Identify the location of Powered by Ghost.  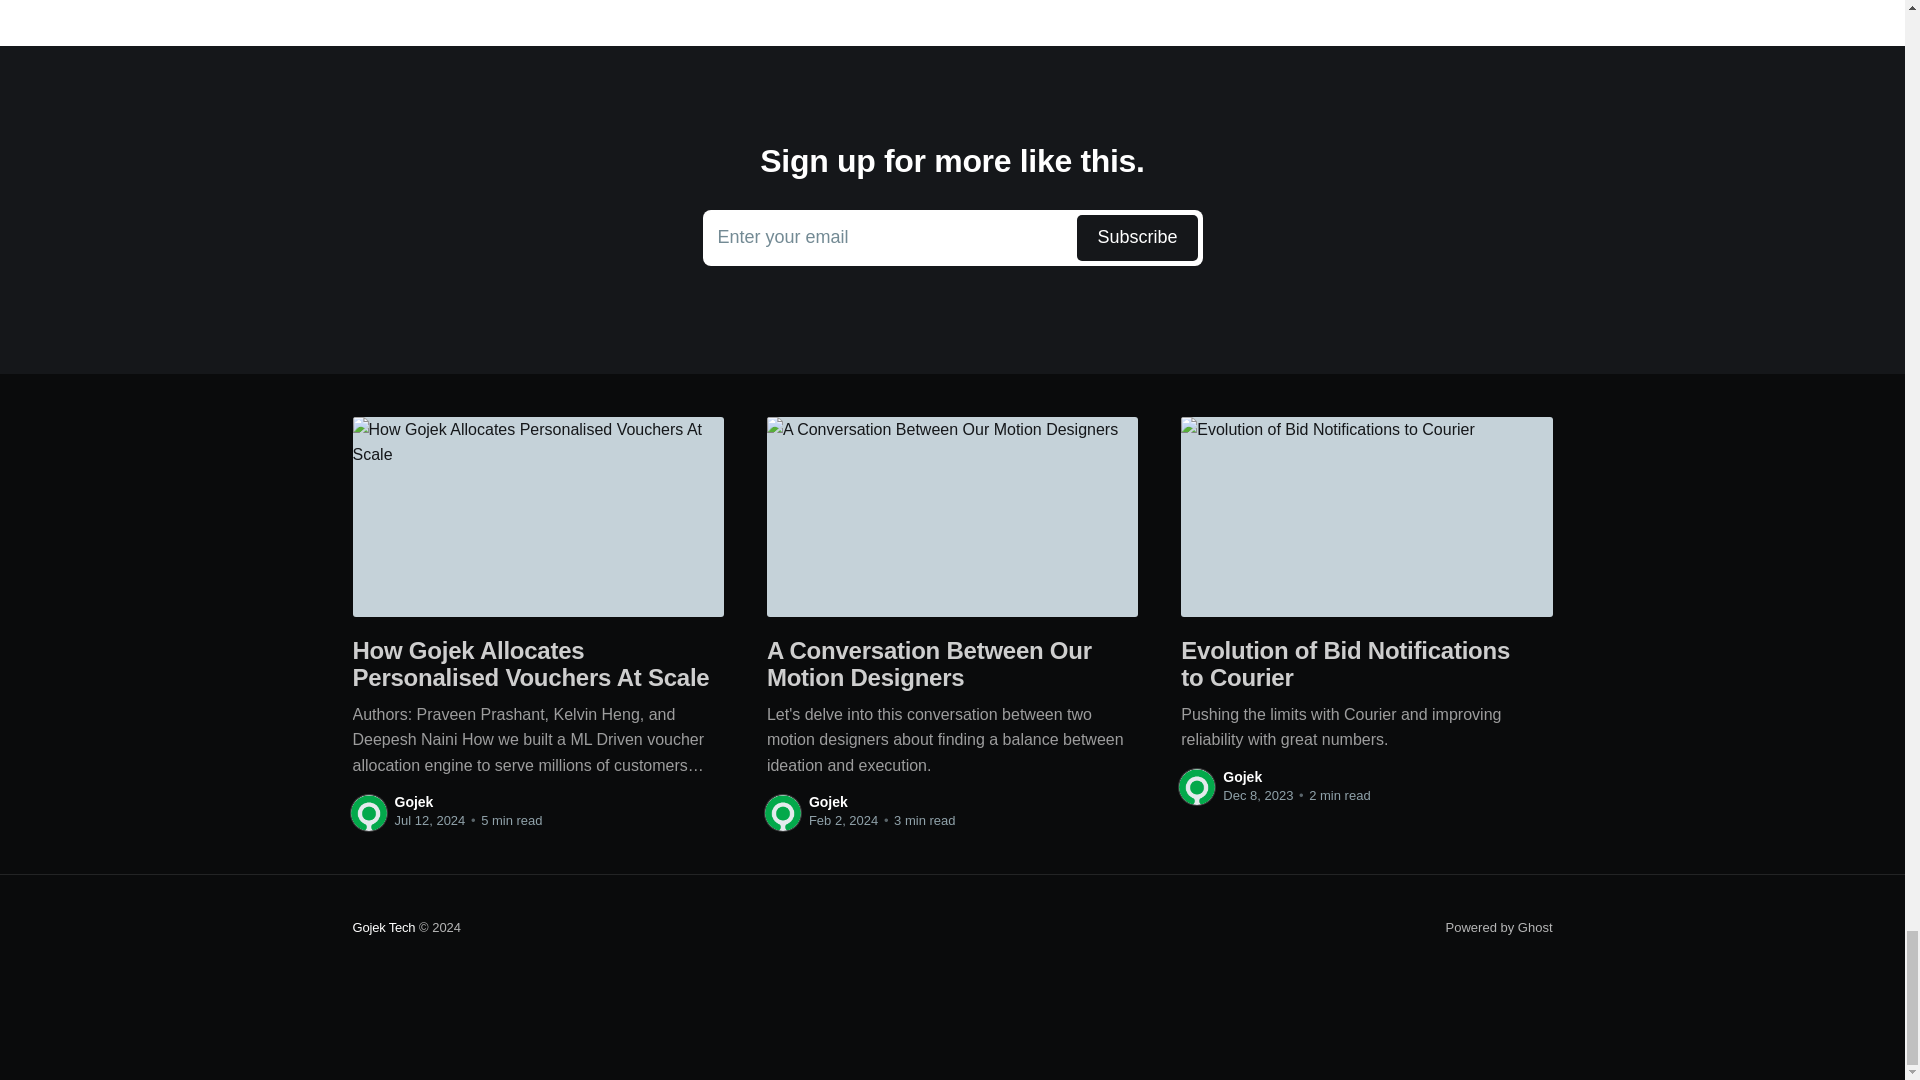
(828, 802).